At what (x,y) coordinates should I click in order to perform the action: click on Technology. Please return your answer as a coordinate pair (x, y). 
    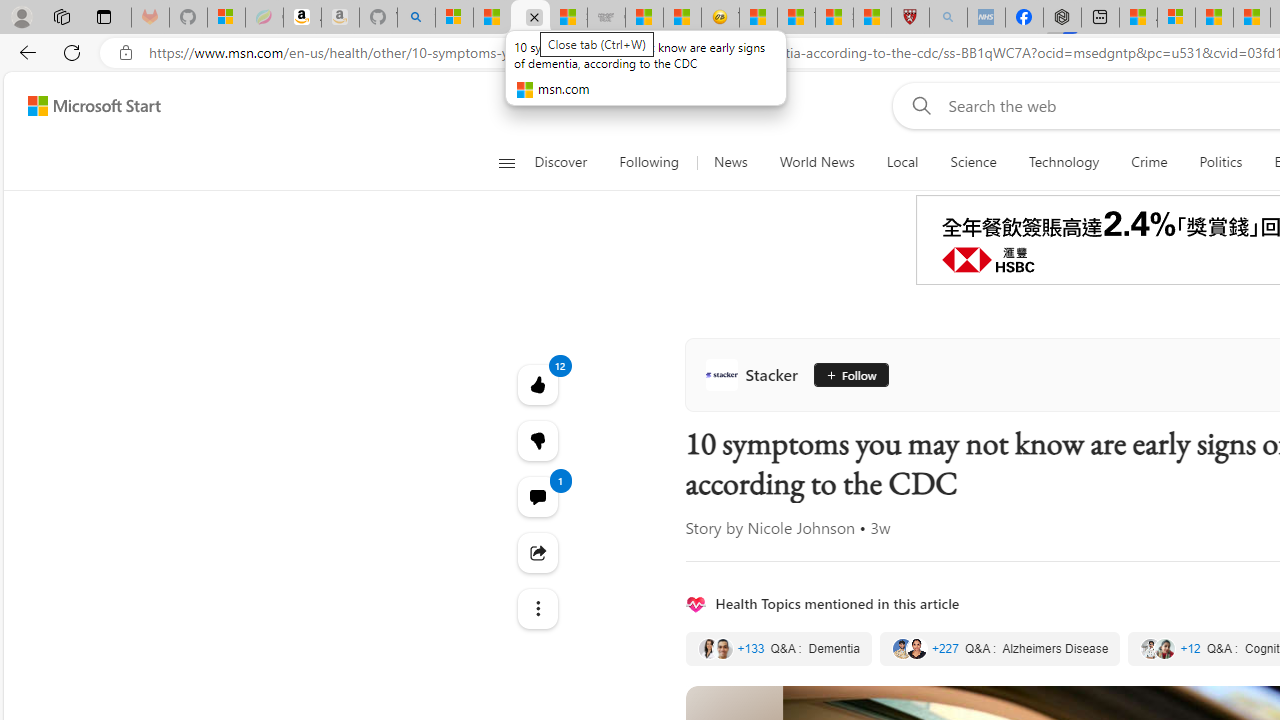
    Looking at the image, I should click on (1063, 162).